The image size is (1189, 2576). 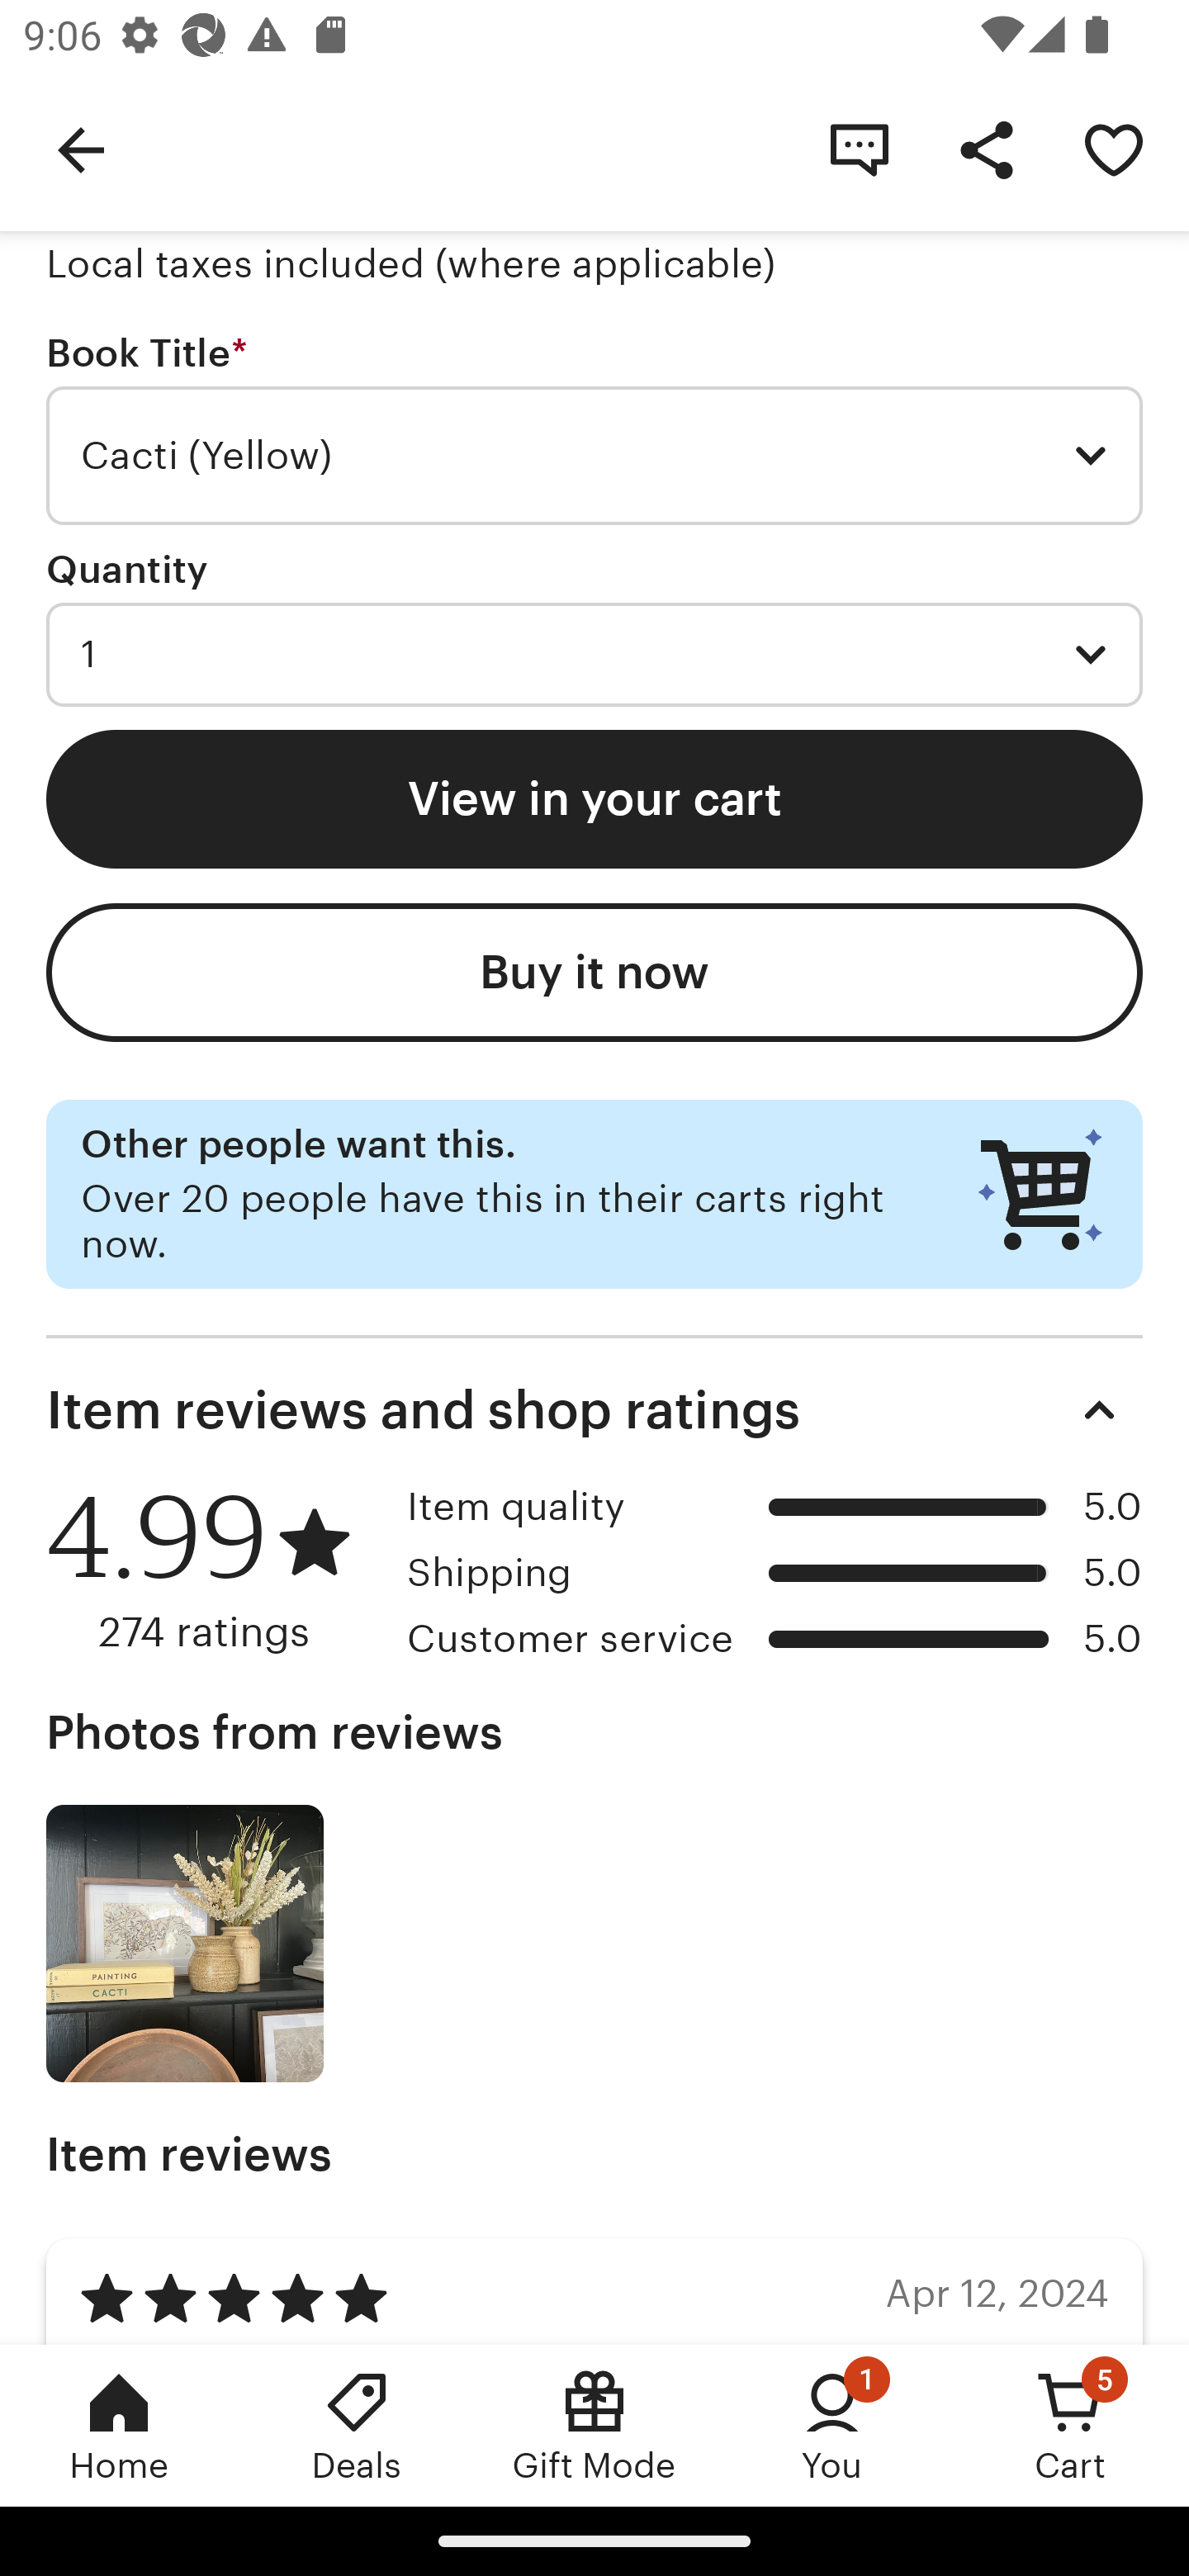 I want to click on You, 1 new notification You, so click(x=832, y=2425).